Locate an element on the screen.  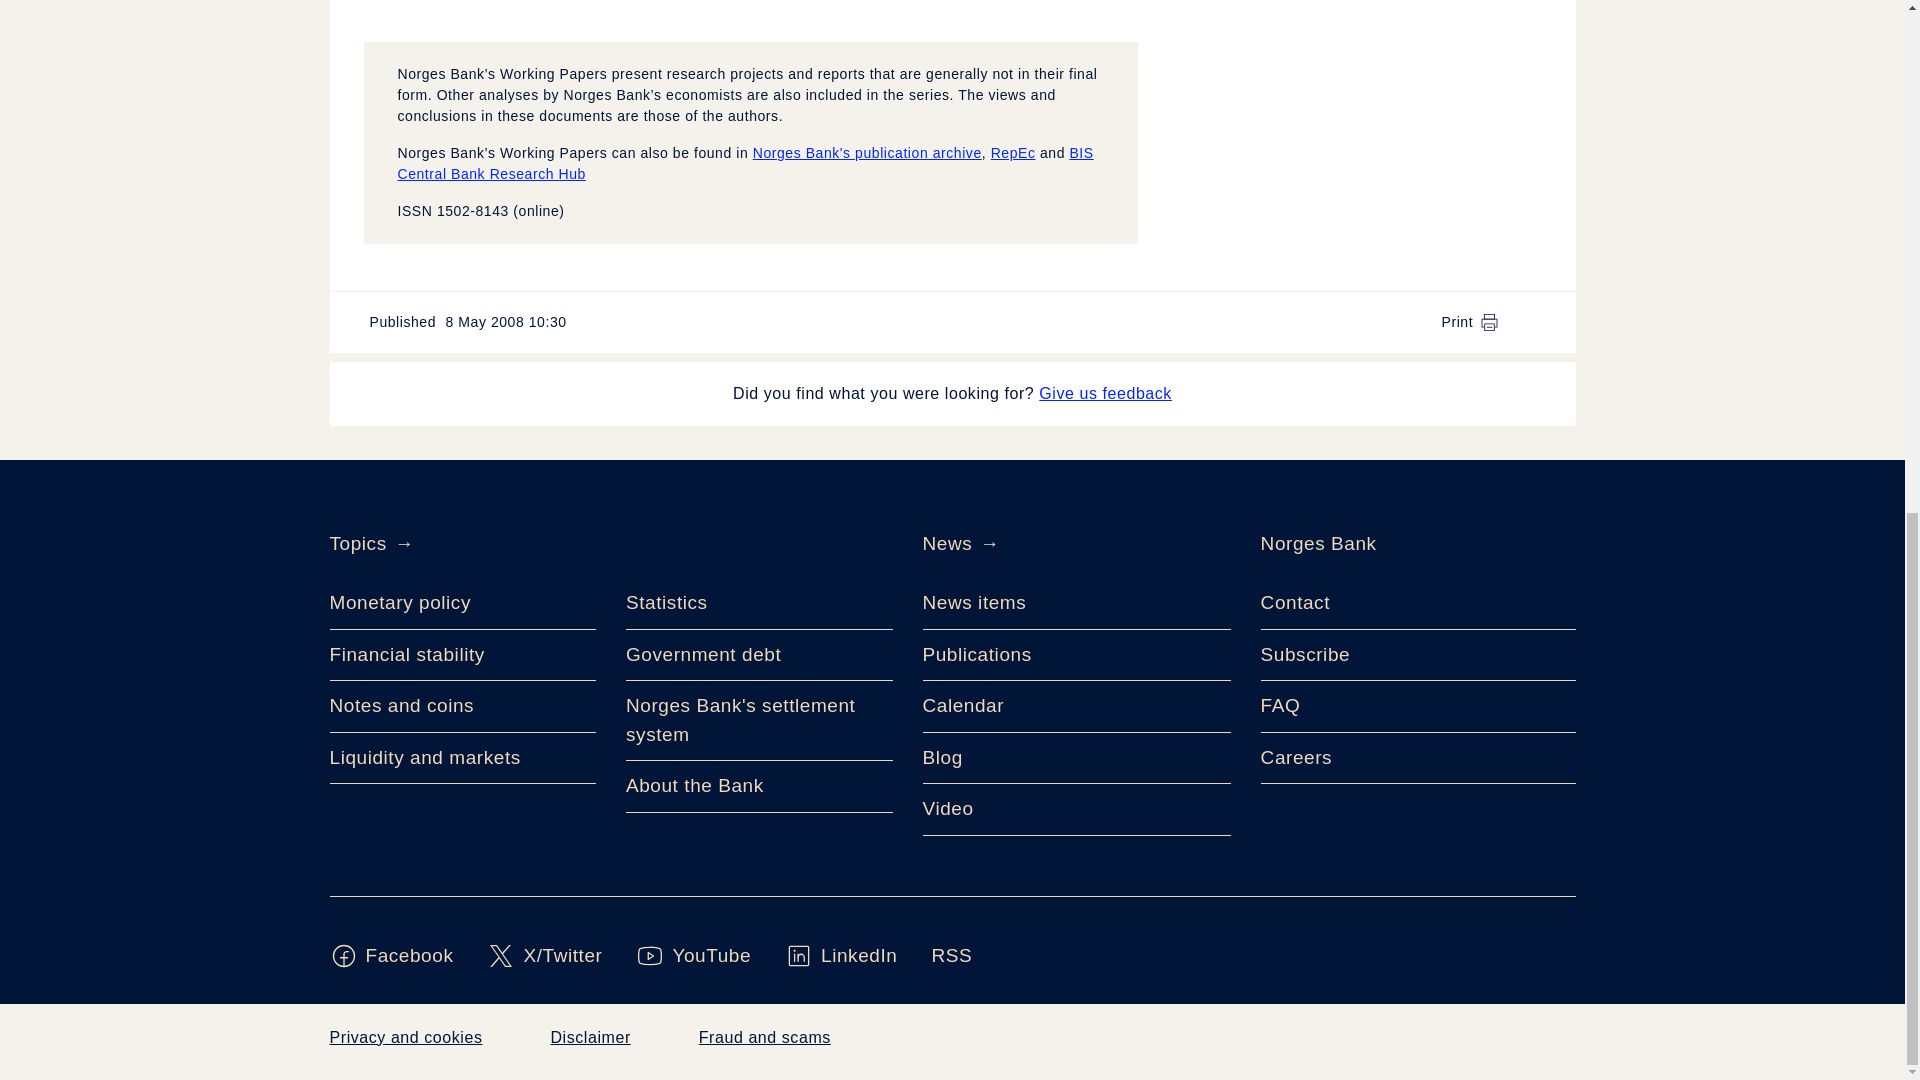
Contact is located at coordinates (1418, 603).